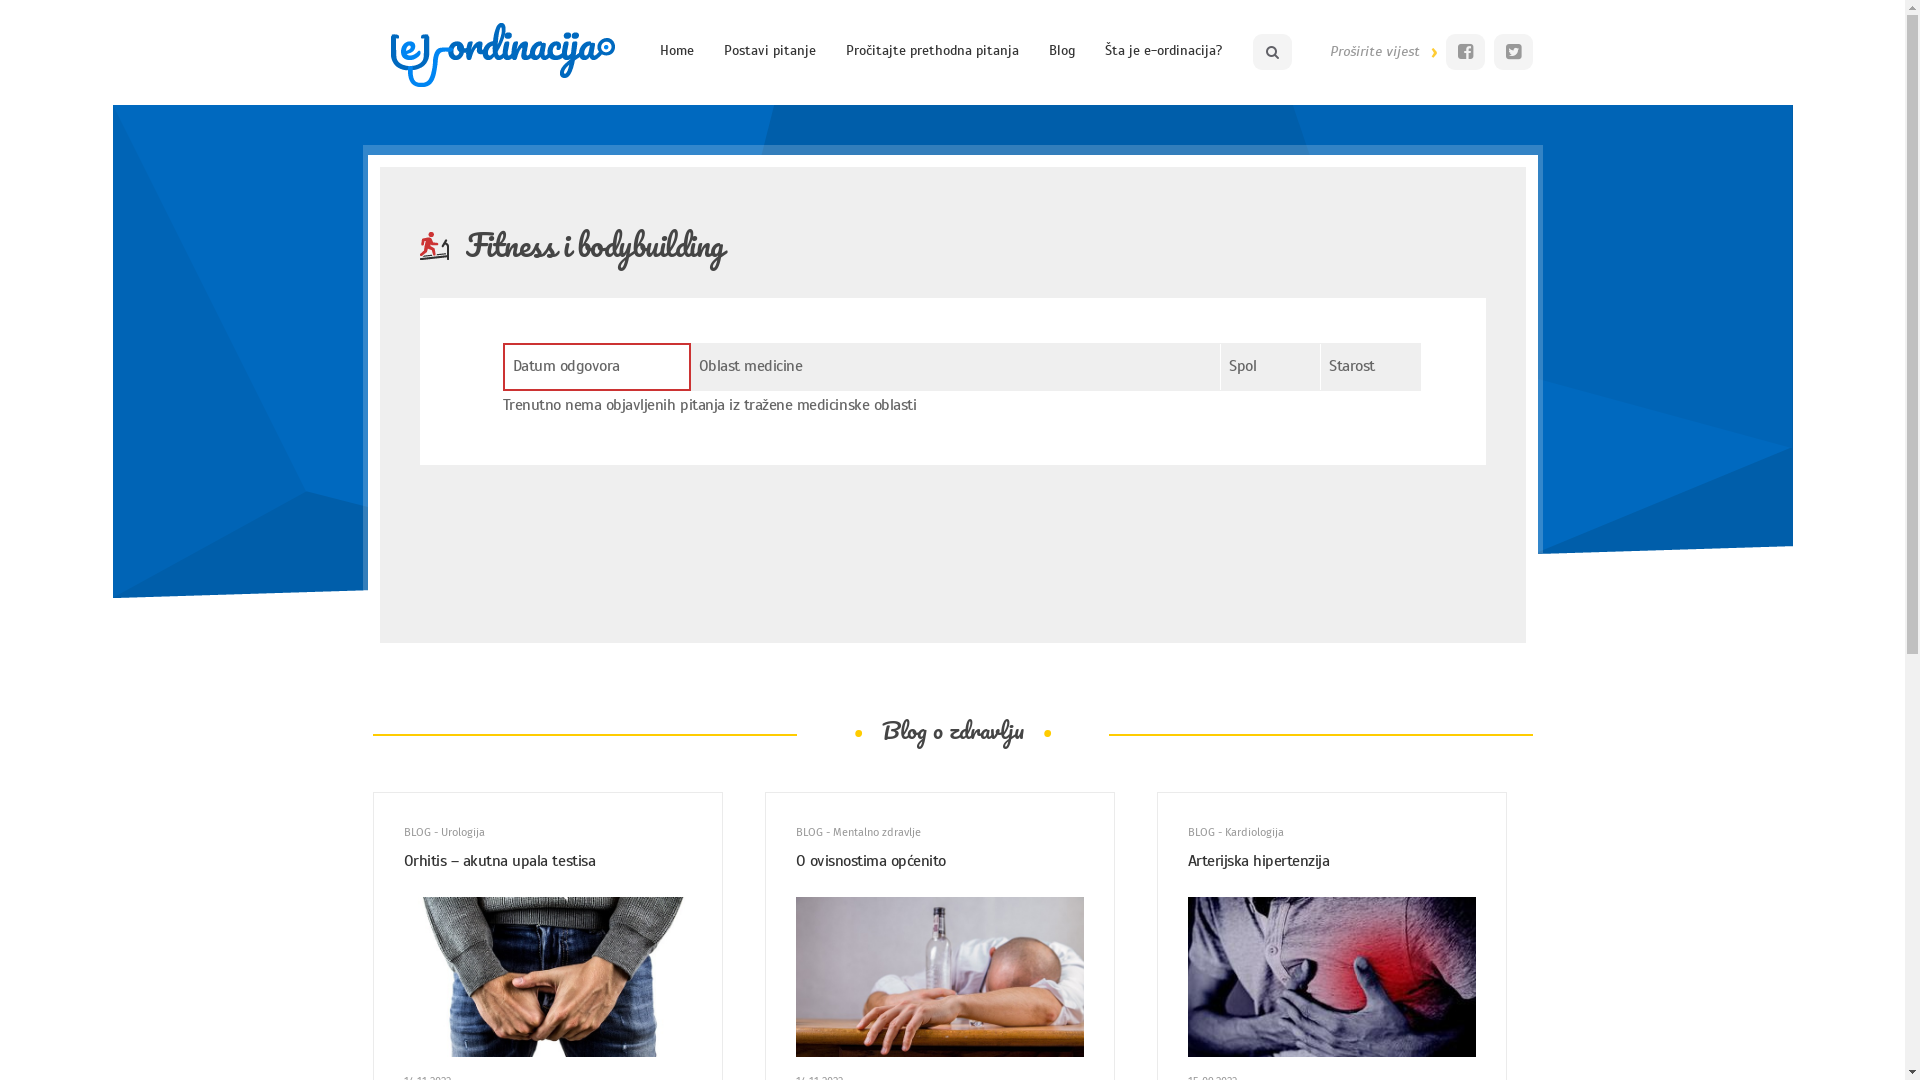 The width and height of the screenshot is (1920, 1080). Describe the element at coordinates (1332, 862) in the screenshot. I see `Arterijska hipertenzija` at that location.